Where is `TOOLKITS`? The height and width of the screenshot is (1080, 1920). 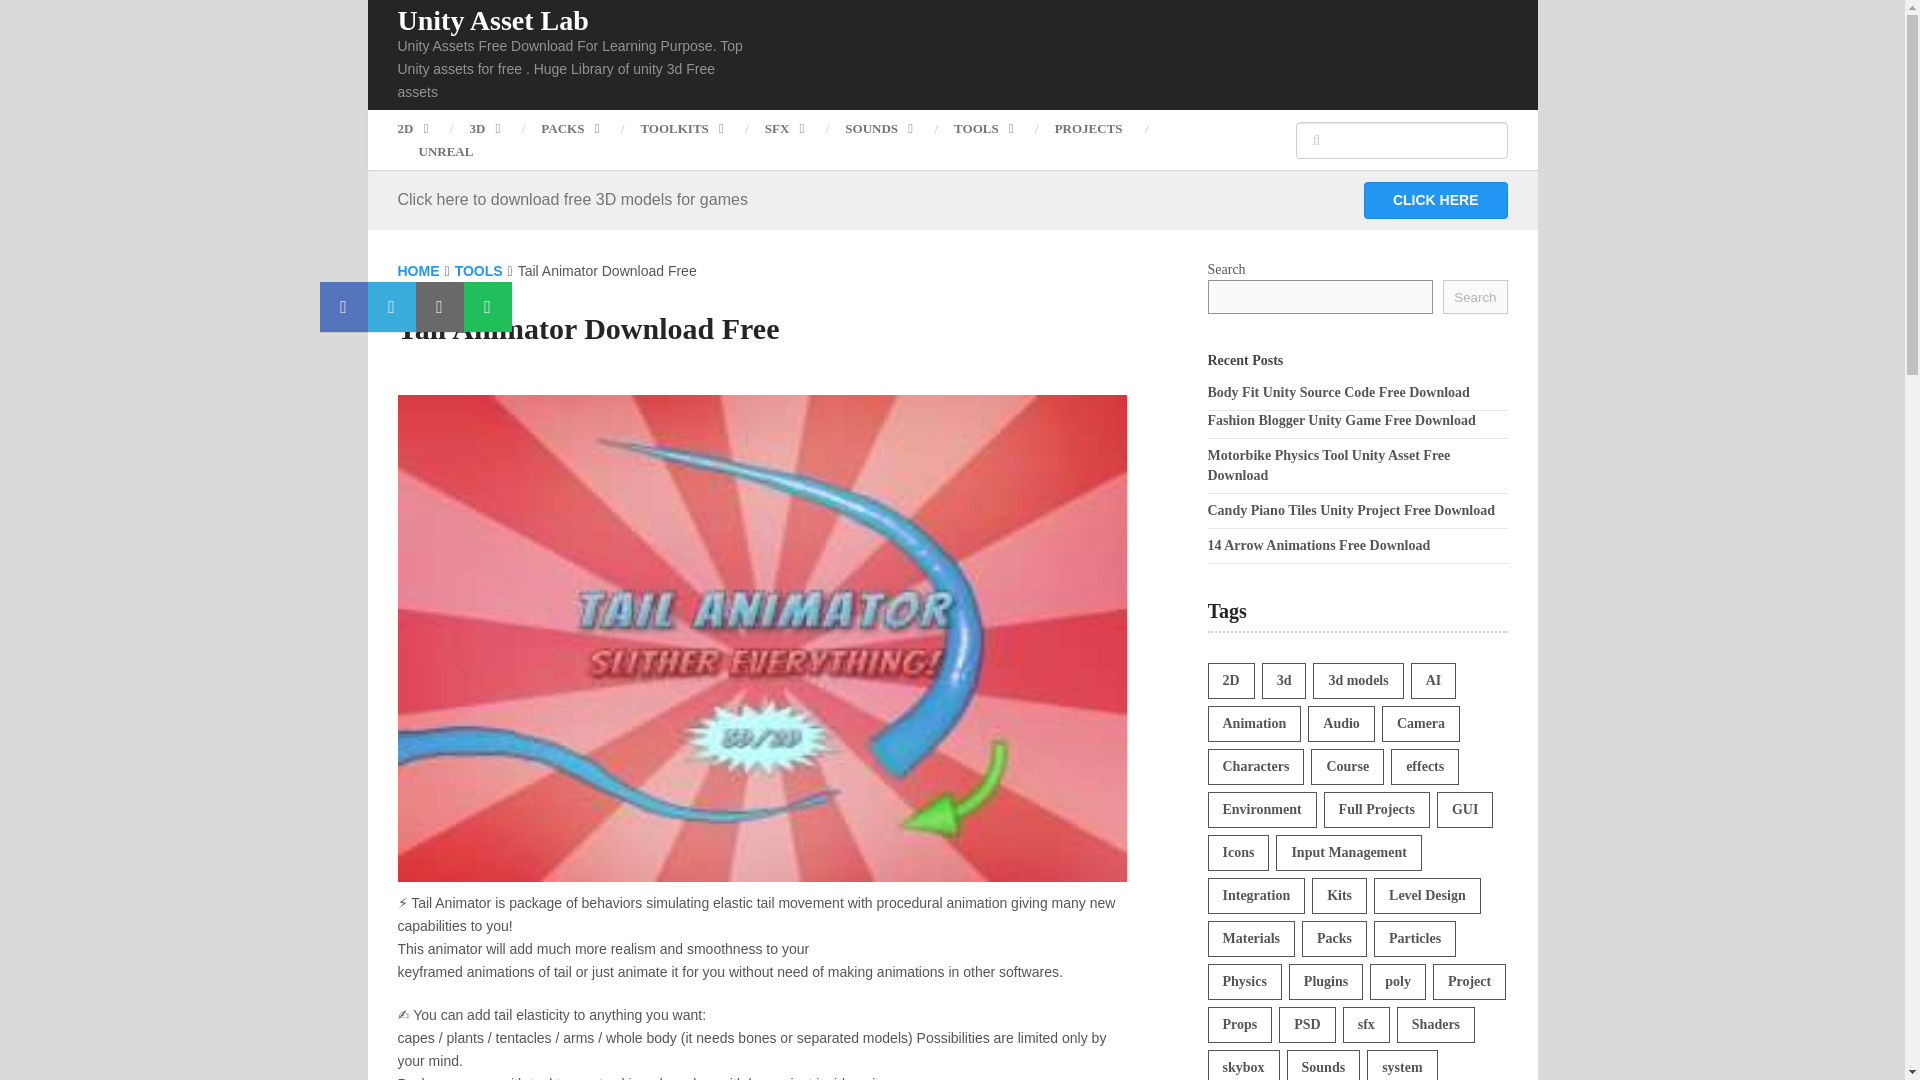
TOOLKITS is located at coordinates (680, 128).